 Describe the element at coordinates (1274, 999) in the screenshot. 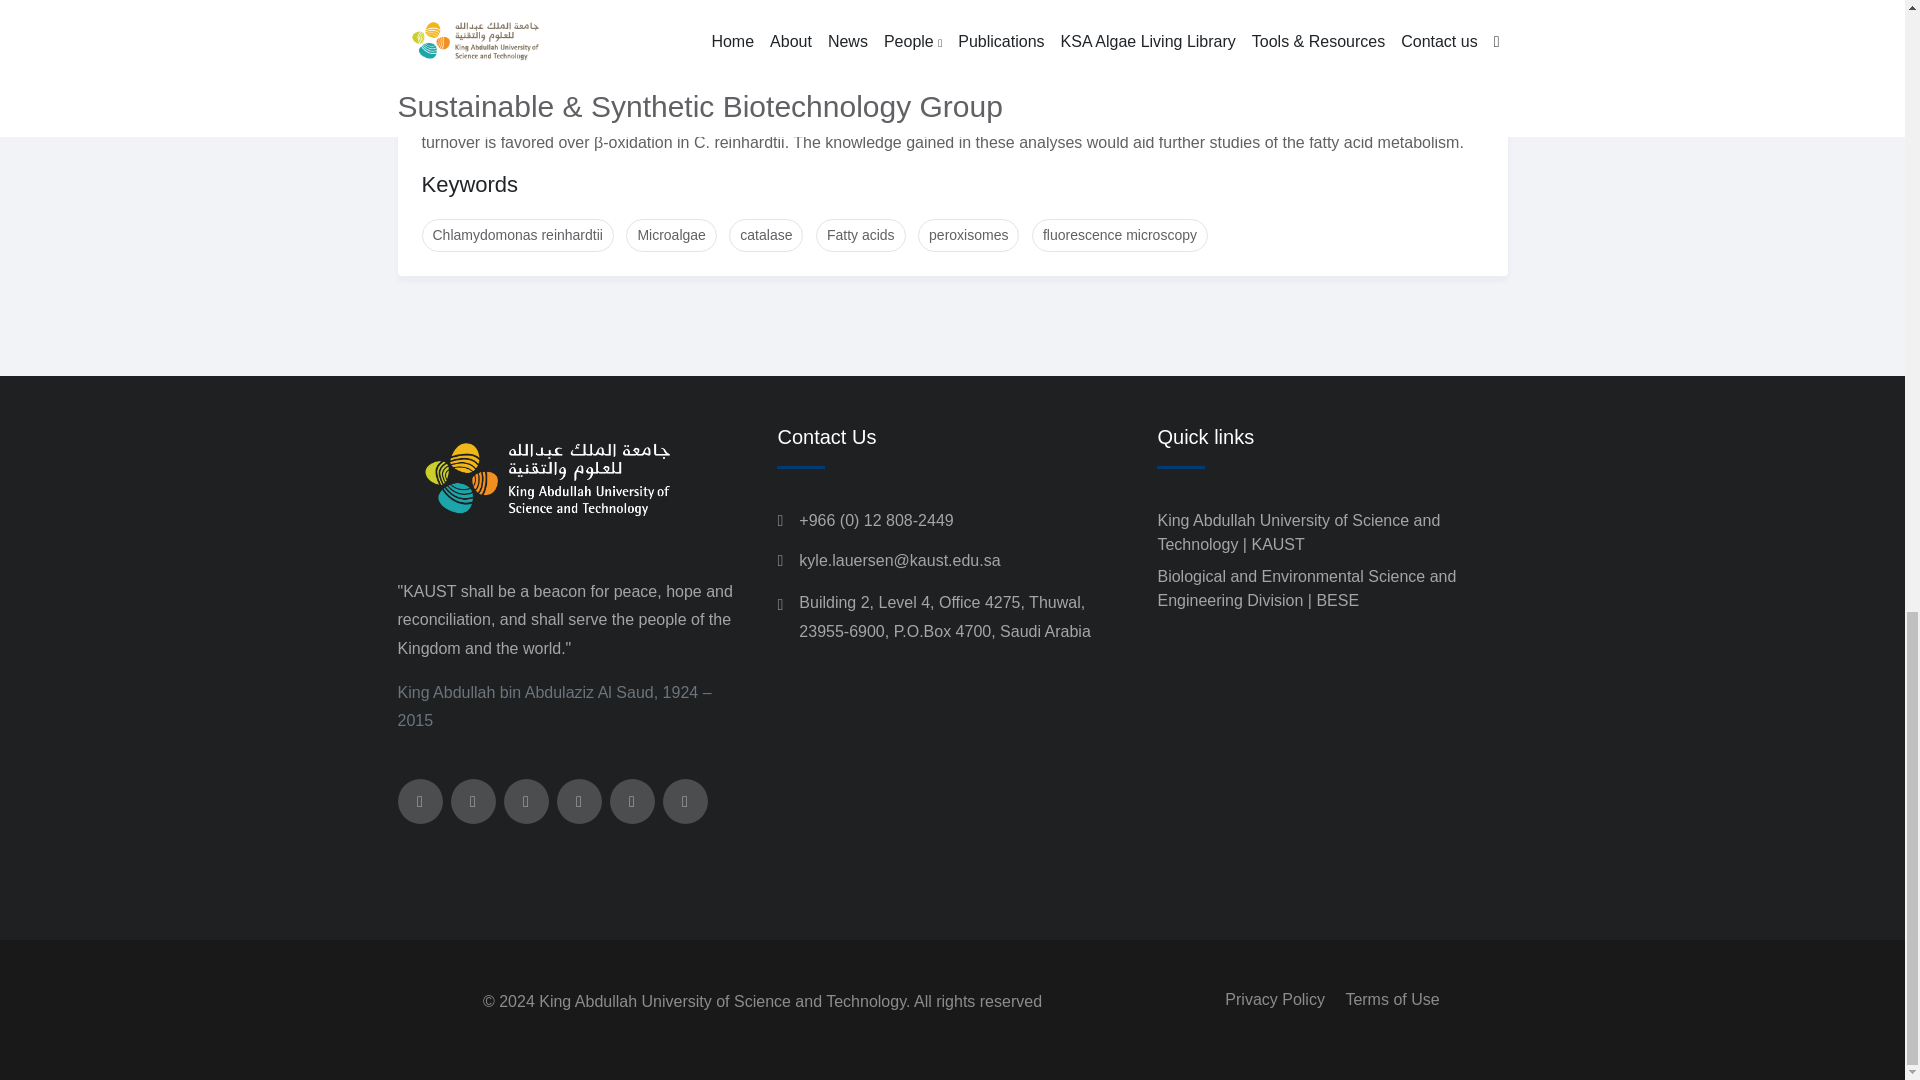

I see `Privacy Policy` at that location.